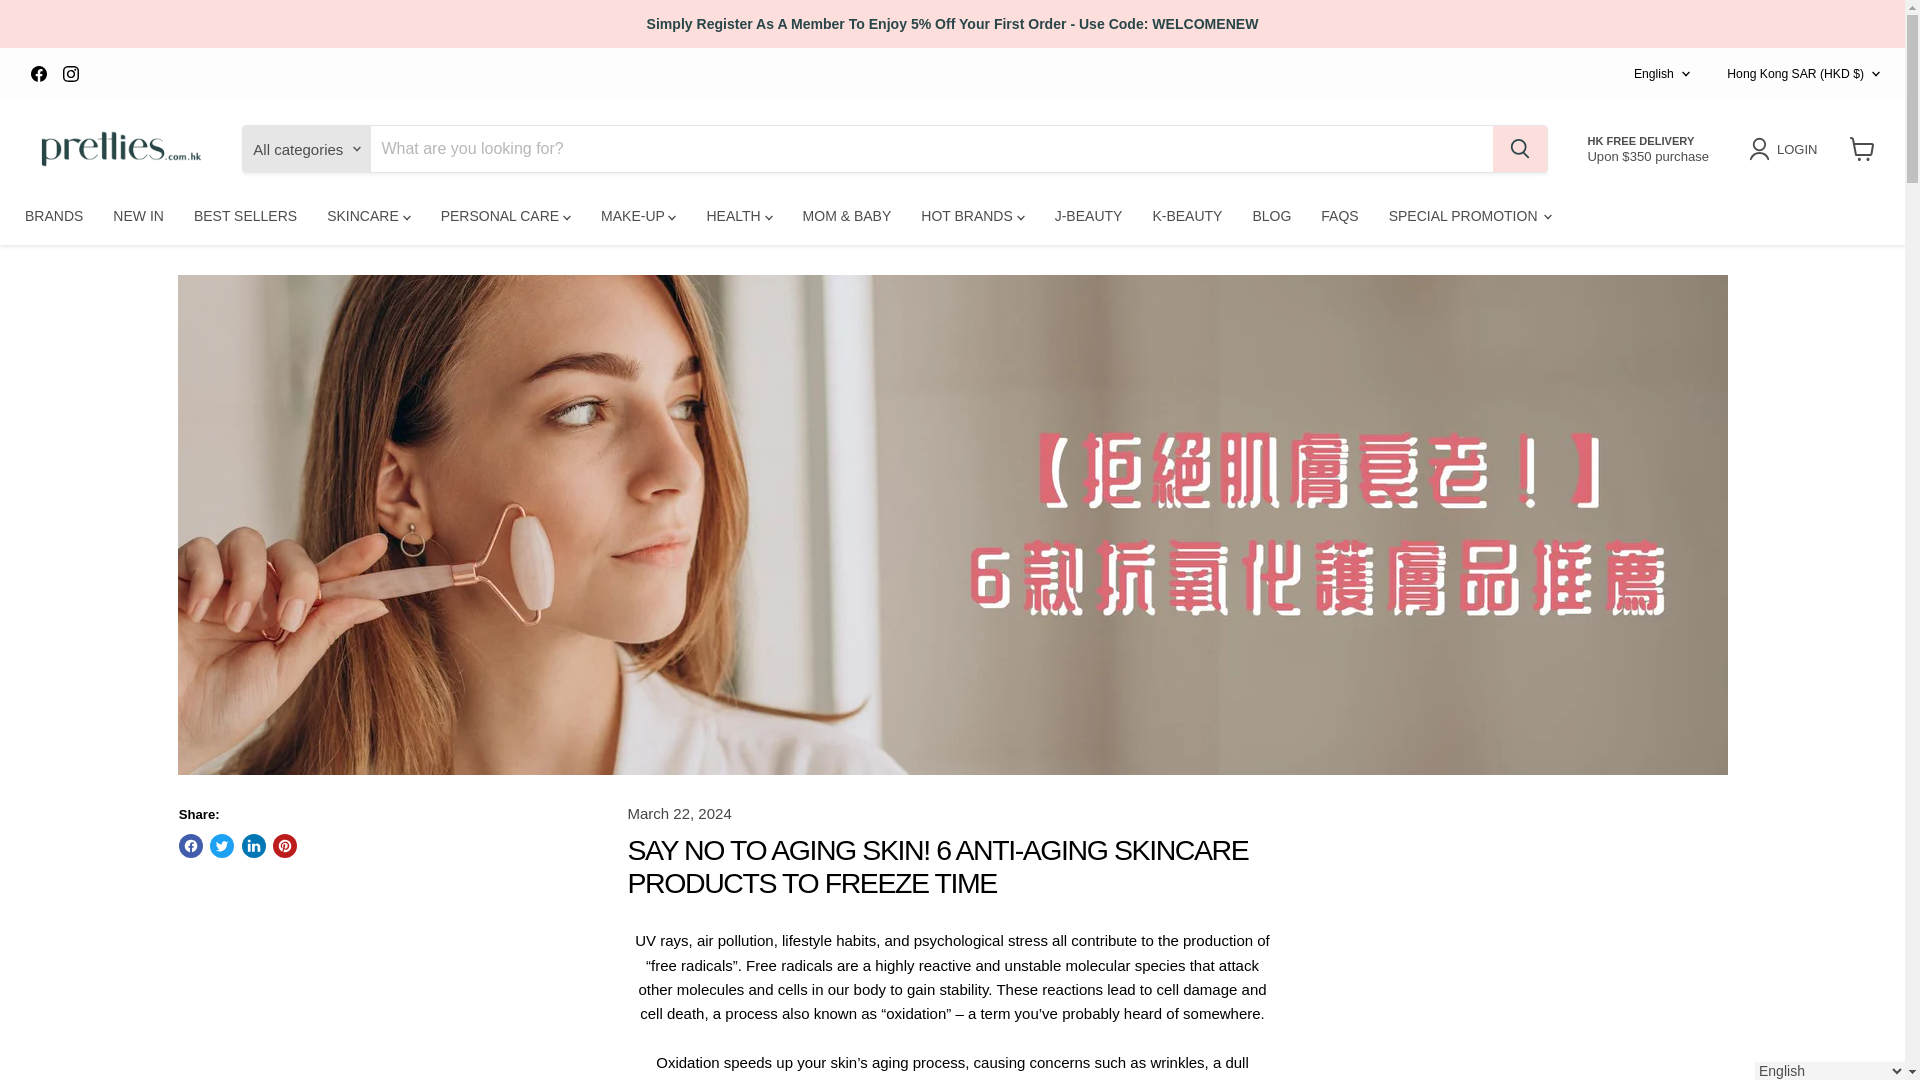  What do you see at coordinates (38, 74) in the screenshot?
I see `Find us on Facebook` at bounding box center [38, 74].